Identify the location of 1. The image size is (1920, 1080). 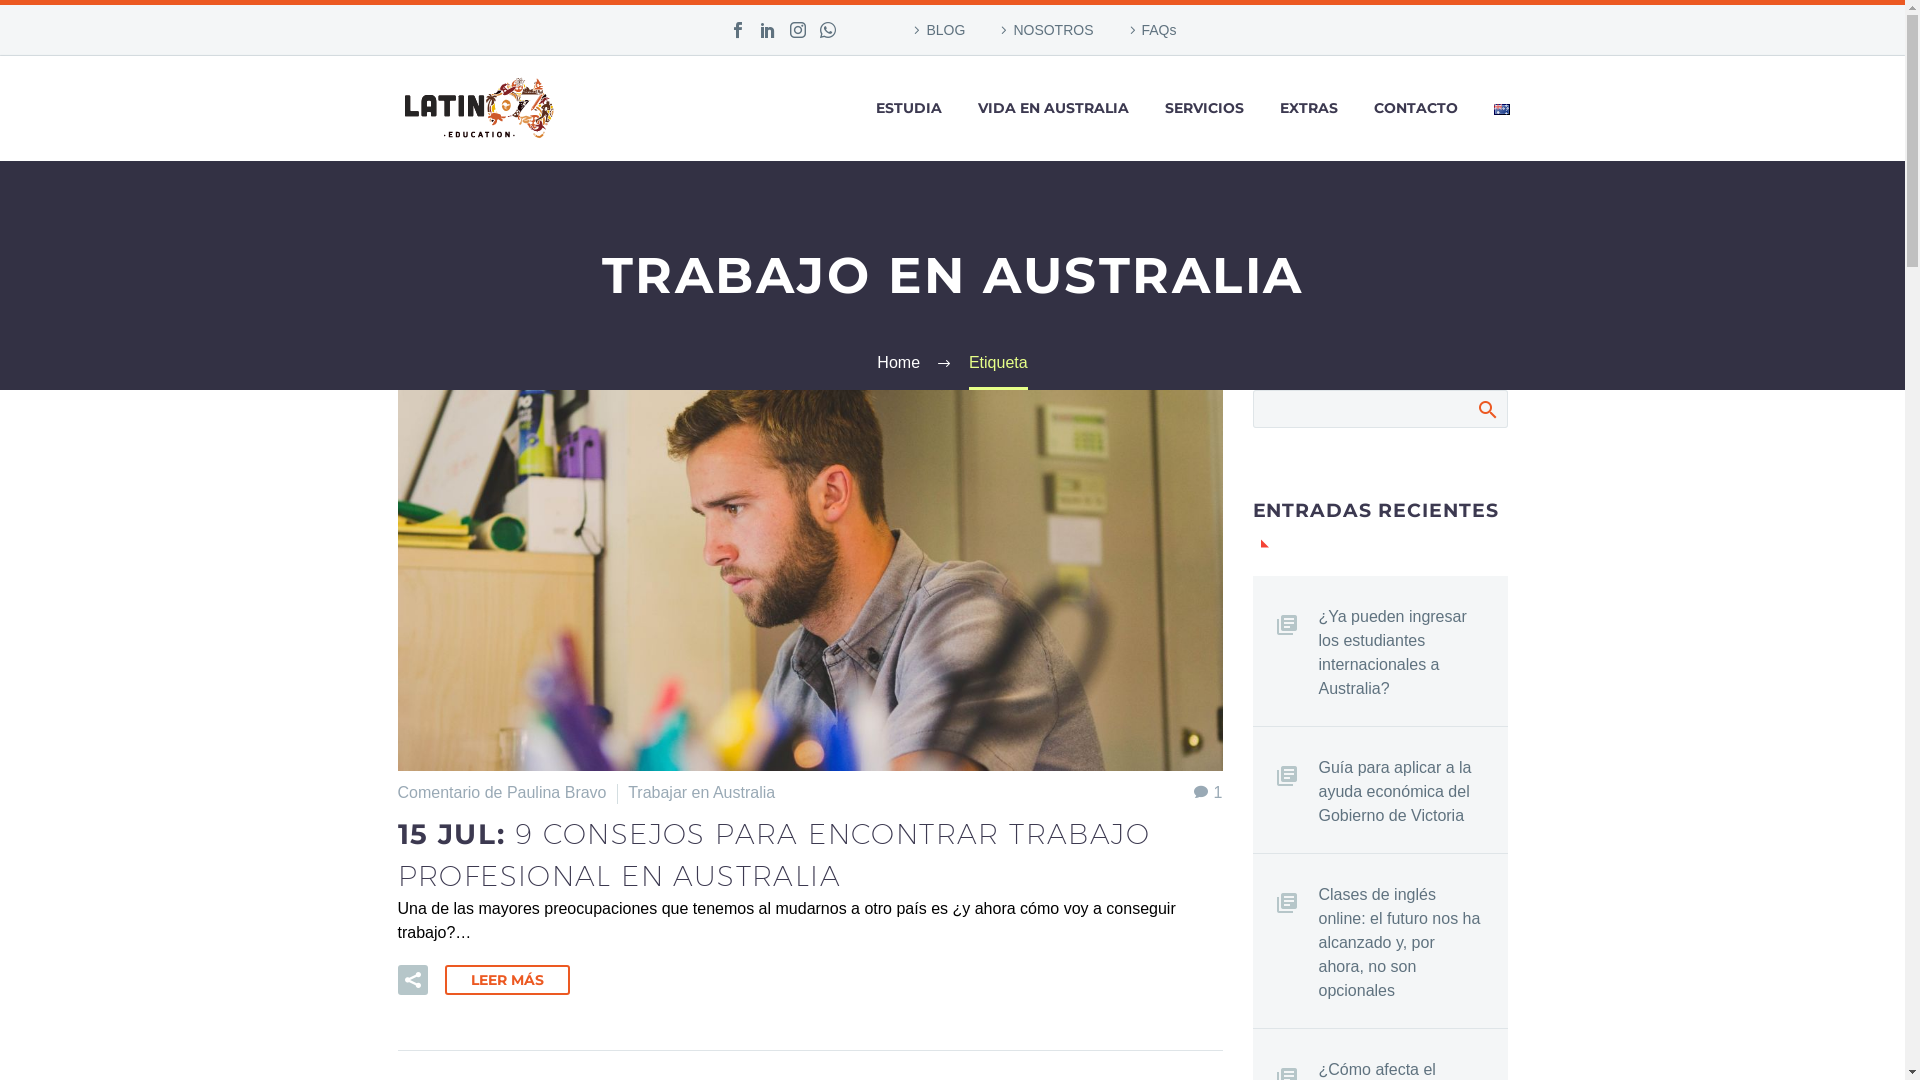
(1208, 792).